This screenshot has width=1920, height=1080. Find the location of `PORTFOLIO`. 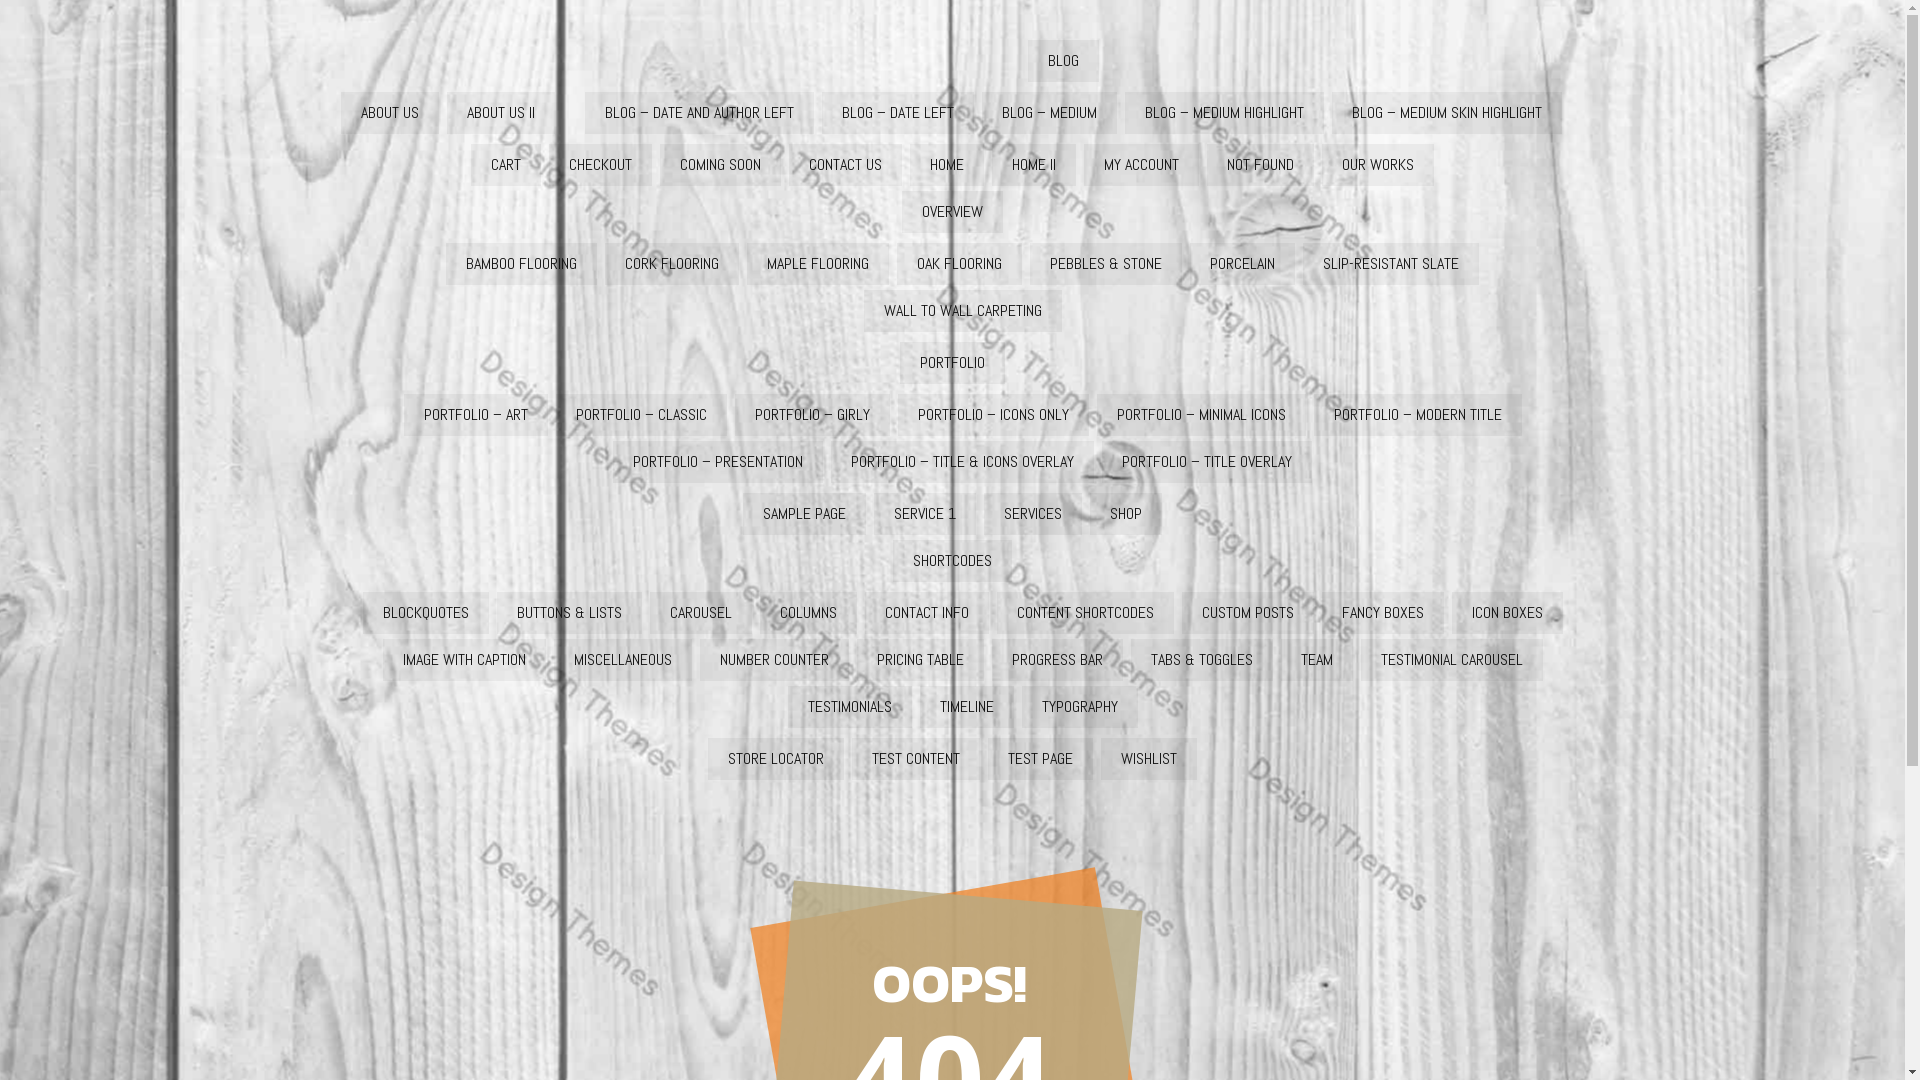

PORTFOLIO is located at coordinates (952, 363).